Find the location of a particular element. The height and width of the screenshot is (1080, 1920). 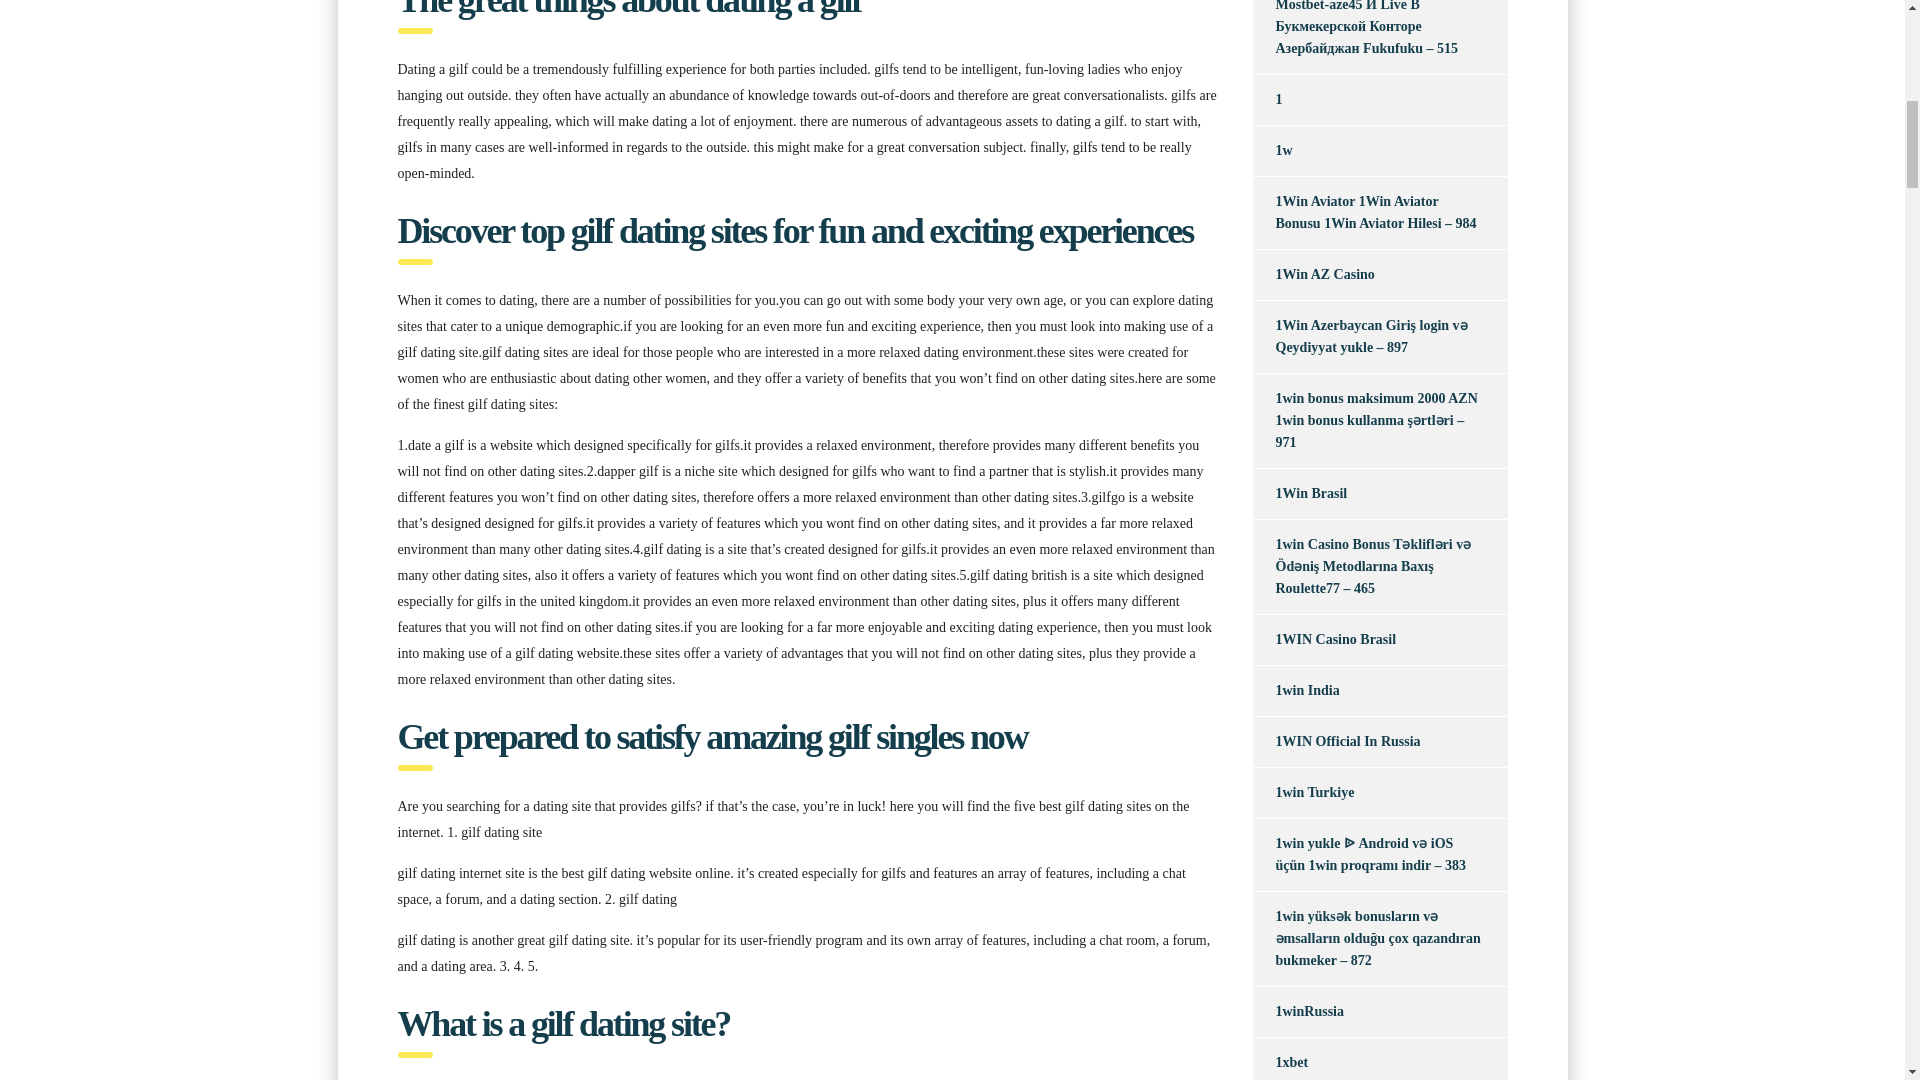

1 is located at coordinates (1266, 100).